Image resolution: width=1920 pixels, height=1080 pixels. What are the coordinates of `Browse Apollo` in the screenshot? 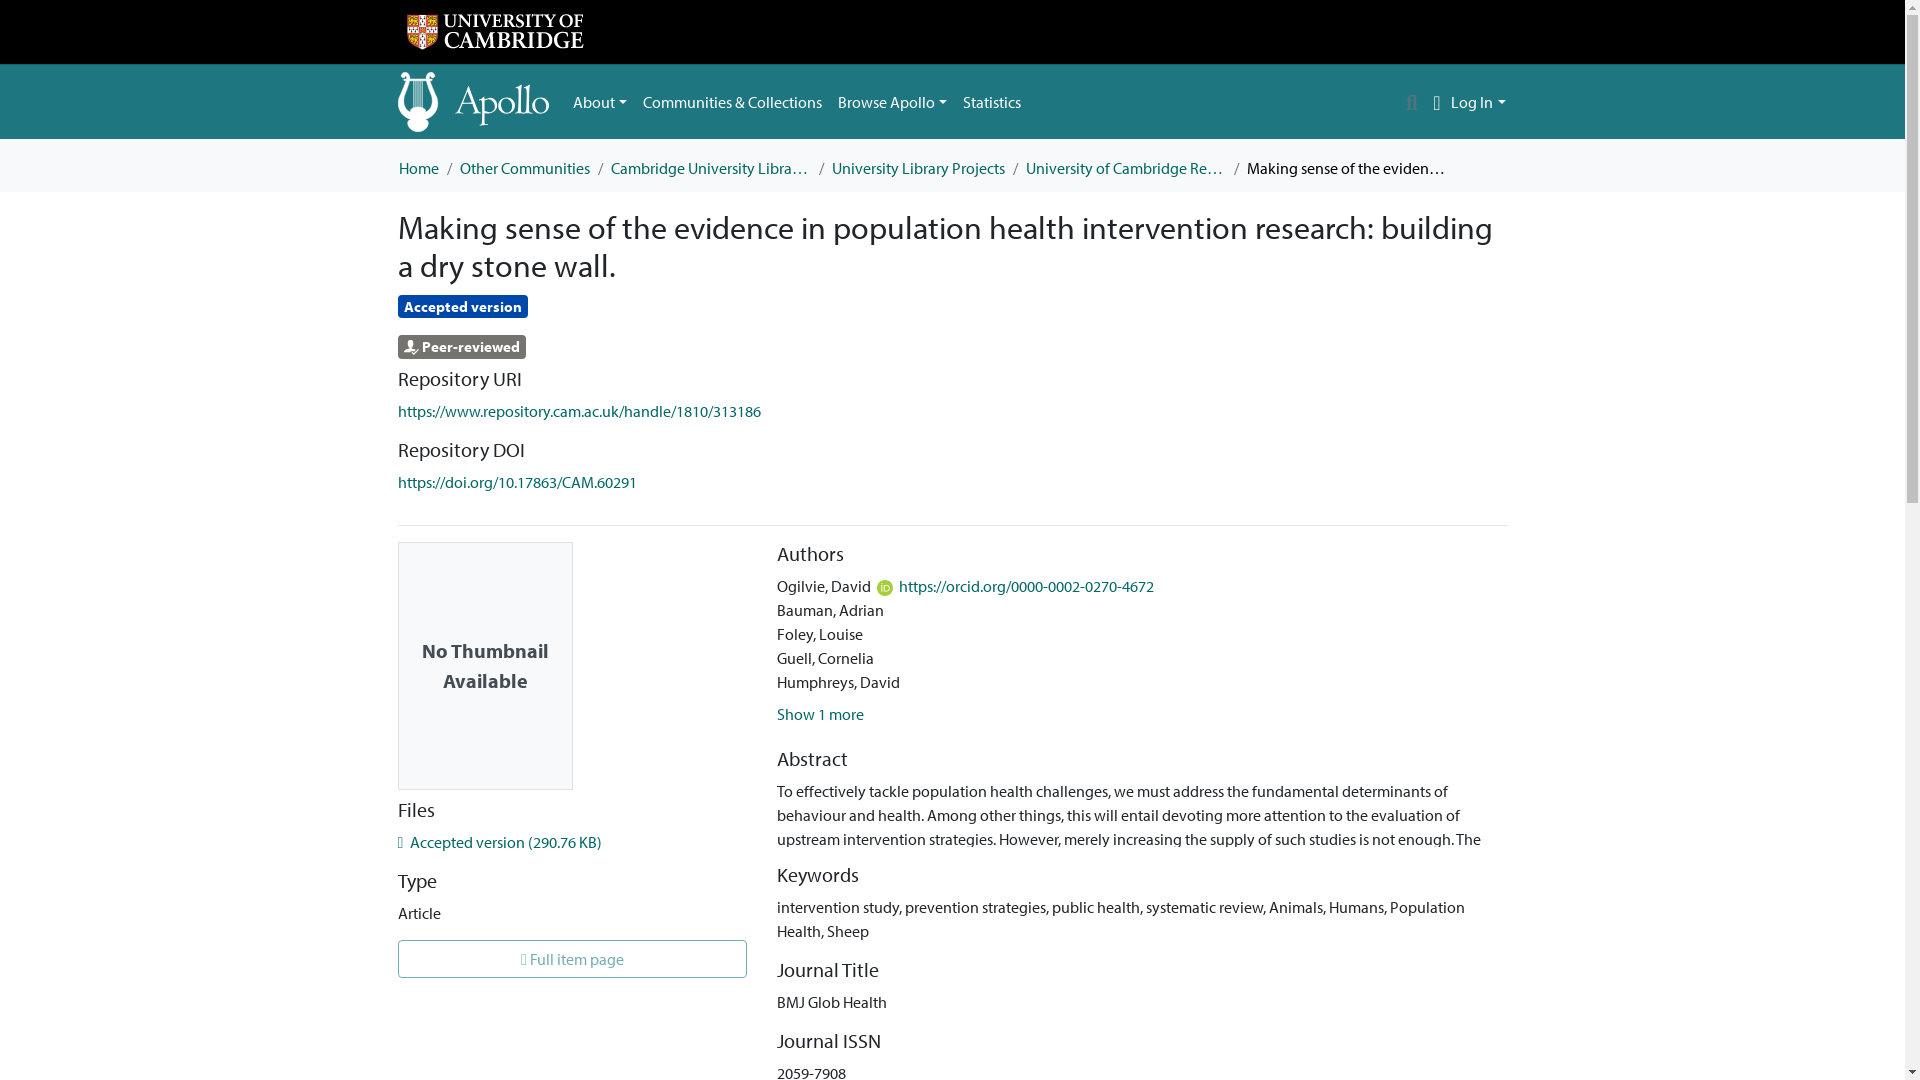 It's located at (892, 102).